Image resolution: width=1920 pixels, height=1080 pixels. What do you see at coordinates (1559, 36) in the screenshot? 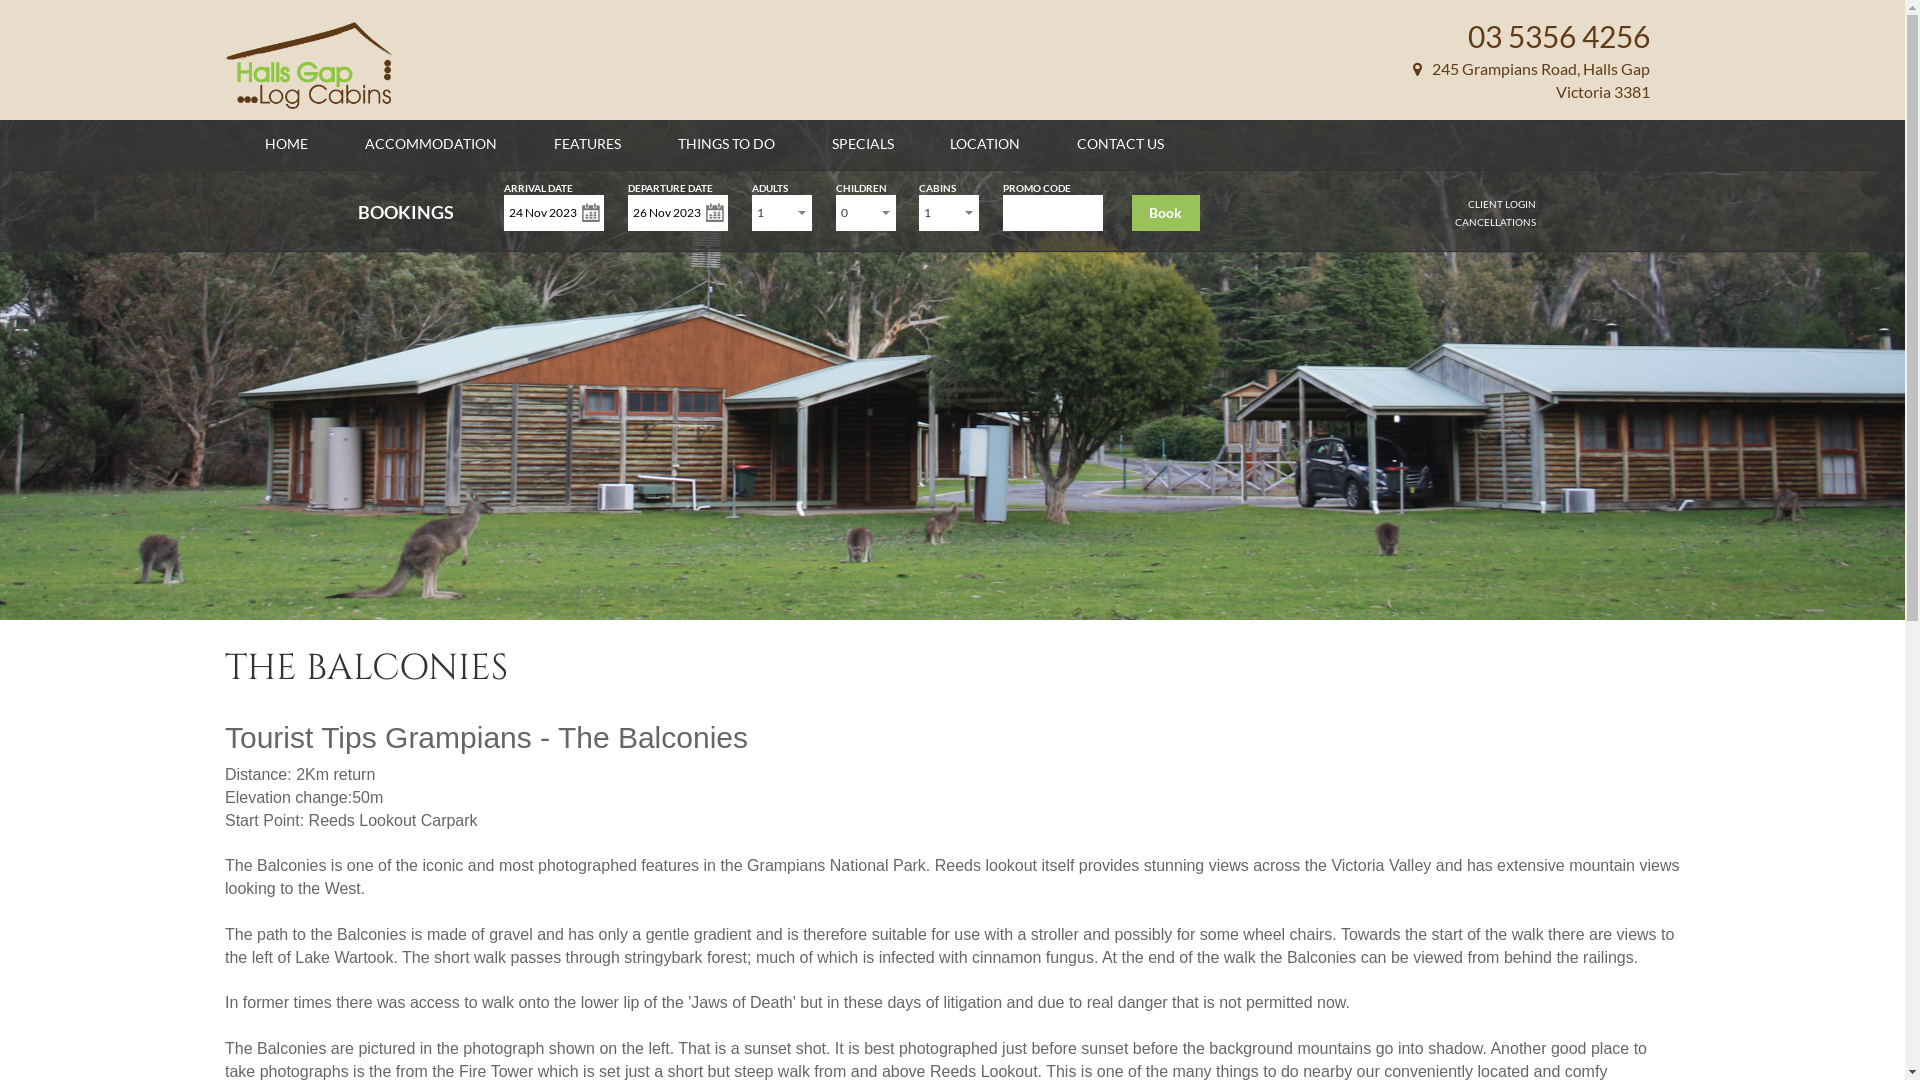
I see `03 5356 4256` at bounding box center [1559, 36].